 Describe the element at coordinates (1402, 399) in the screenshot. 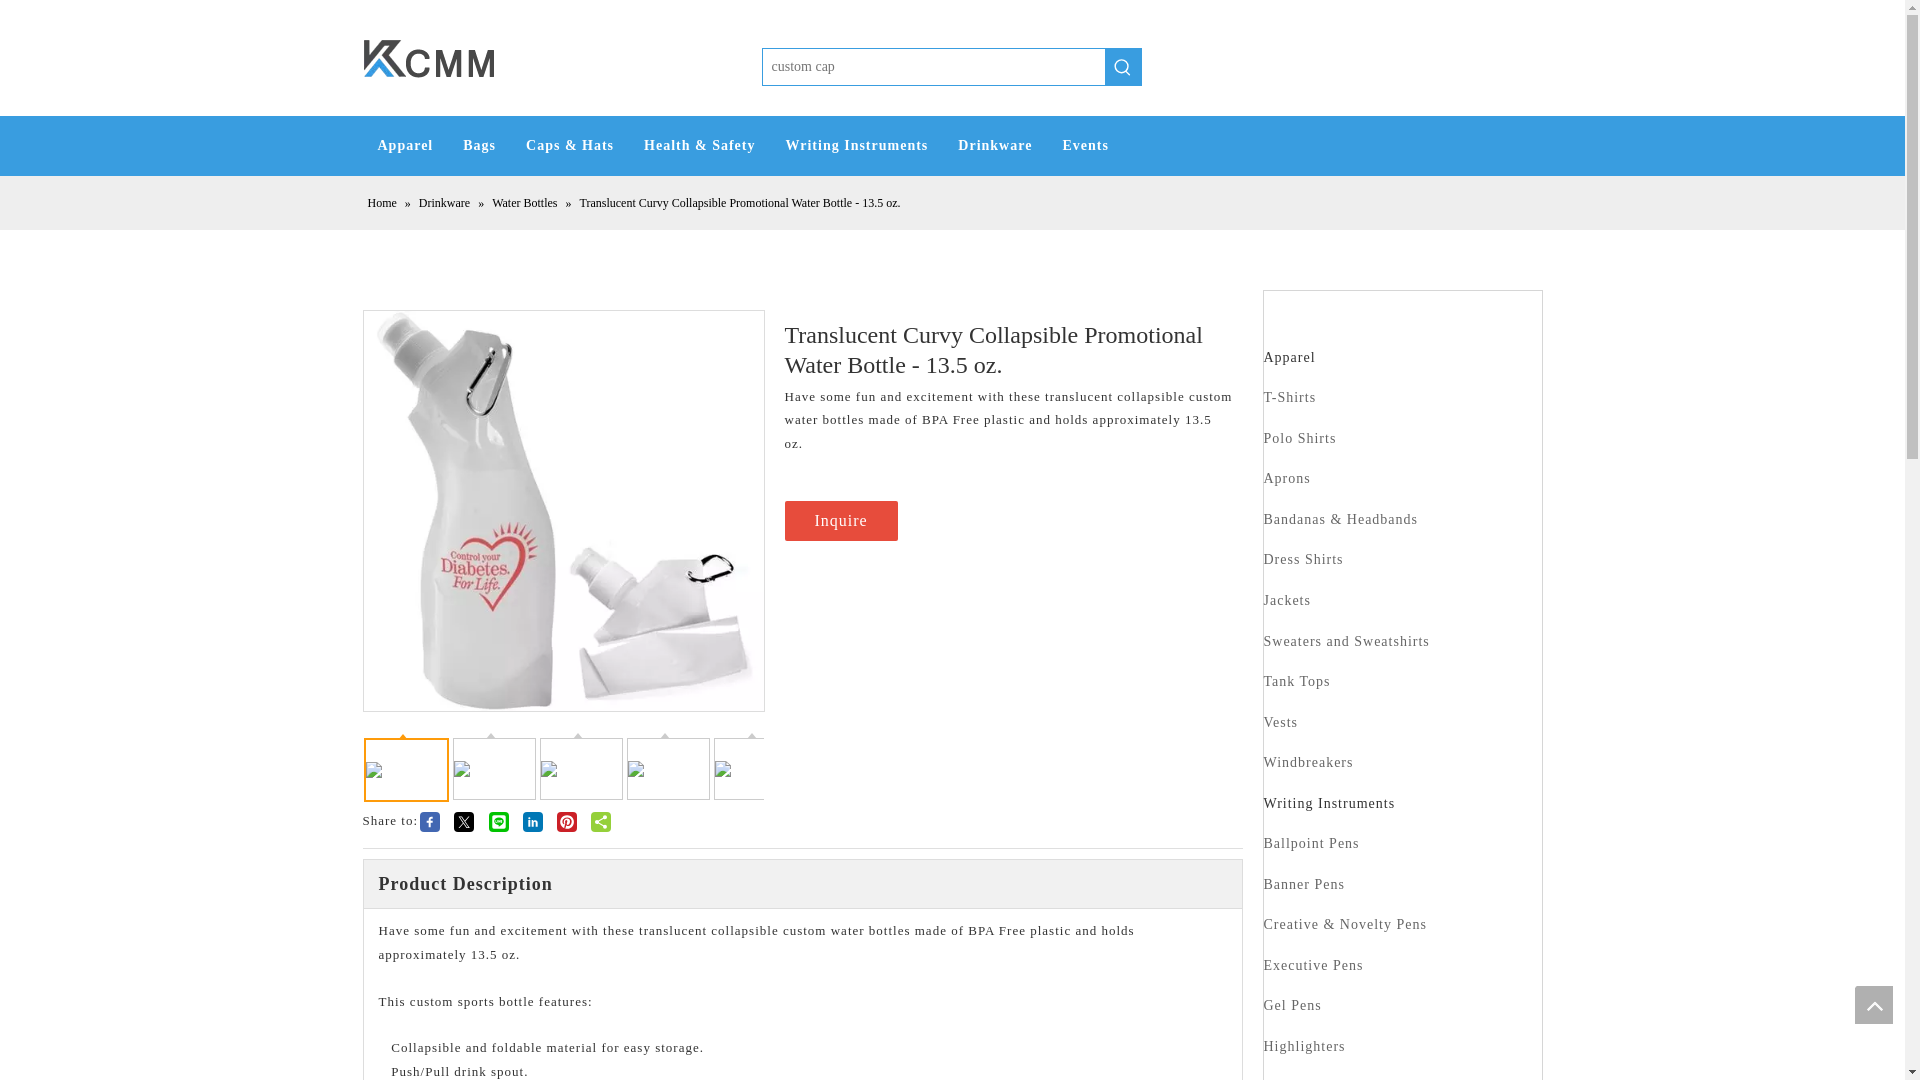

I see `Writing Instruments` at that location.